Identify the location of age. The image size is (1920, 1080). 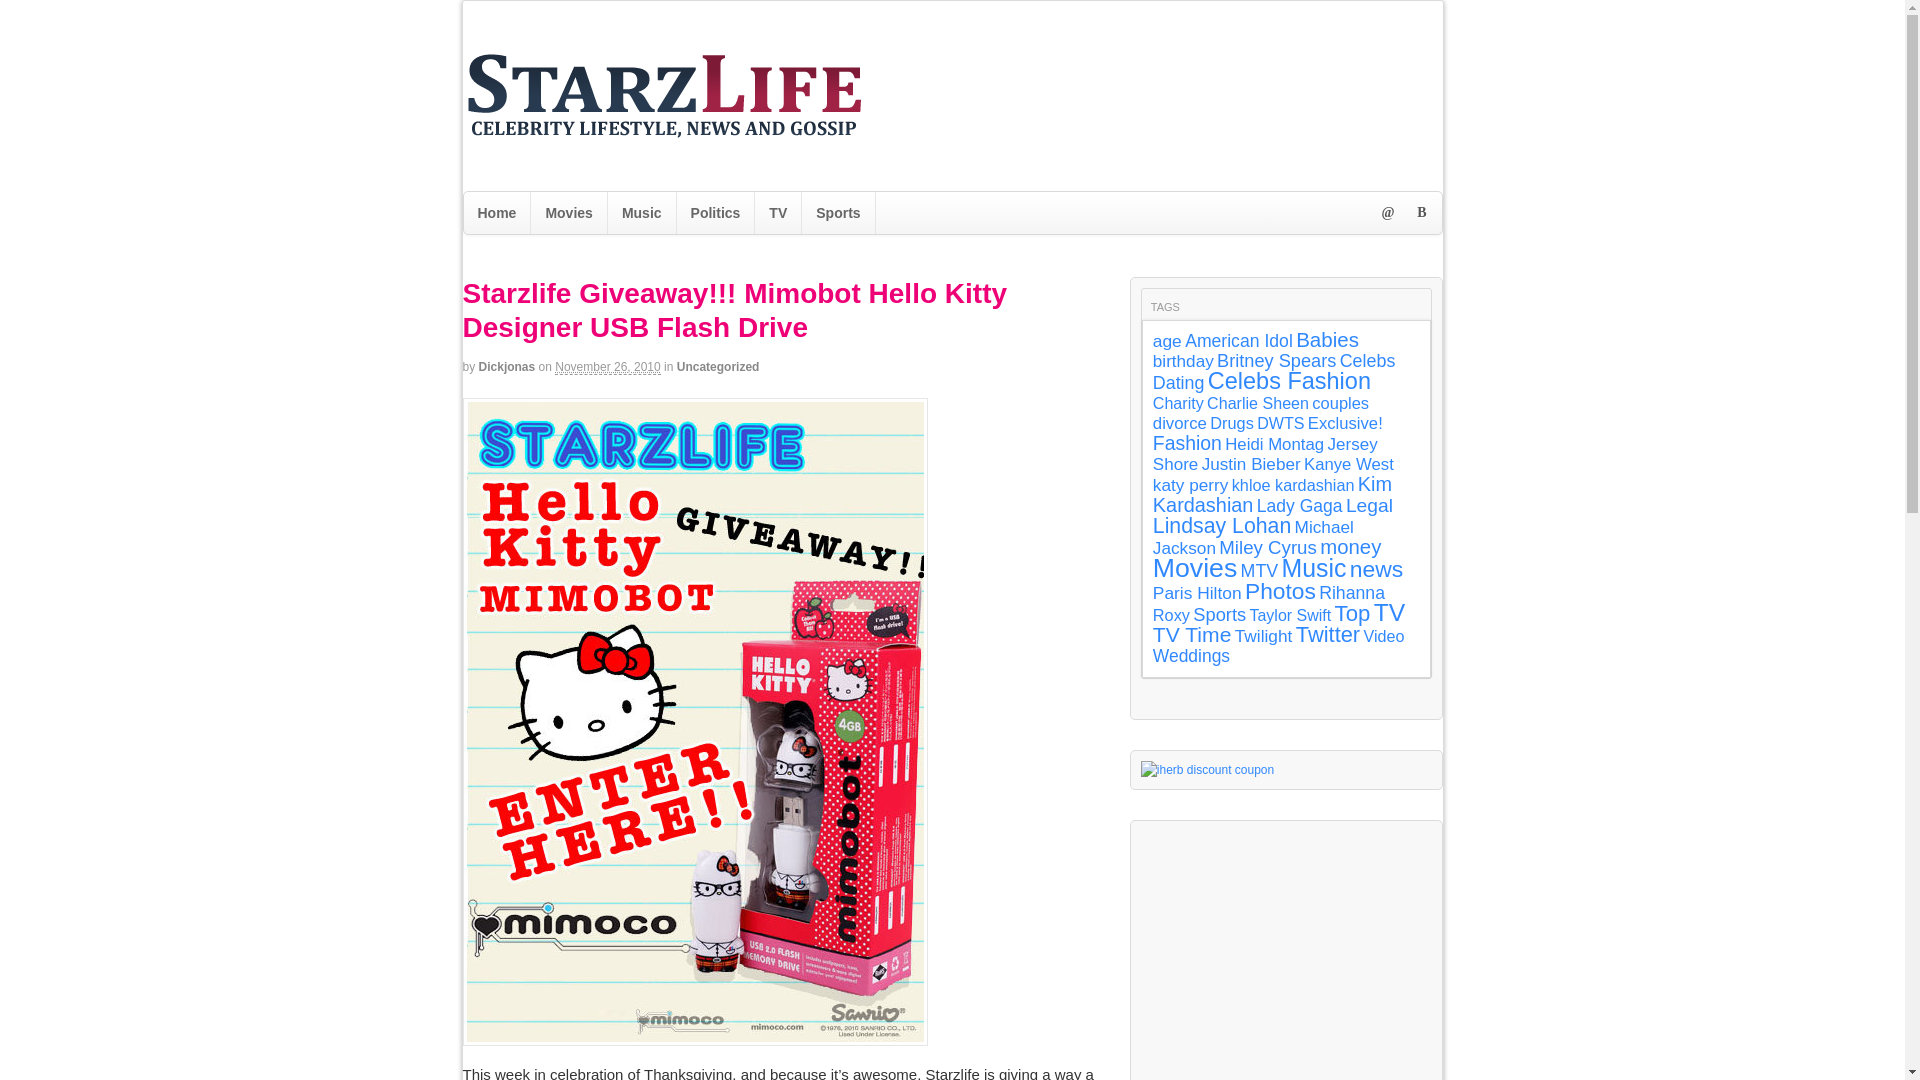
(1168, 340).